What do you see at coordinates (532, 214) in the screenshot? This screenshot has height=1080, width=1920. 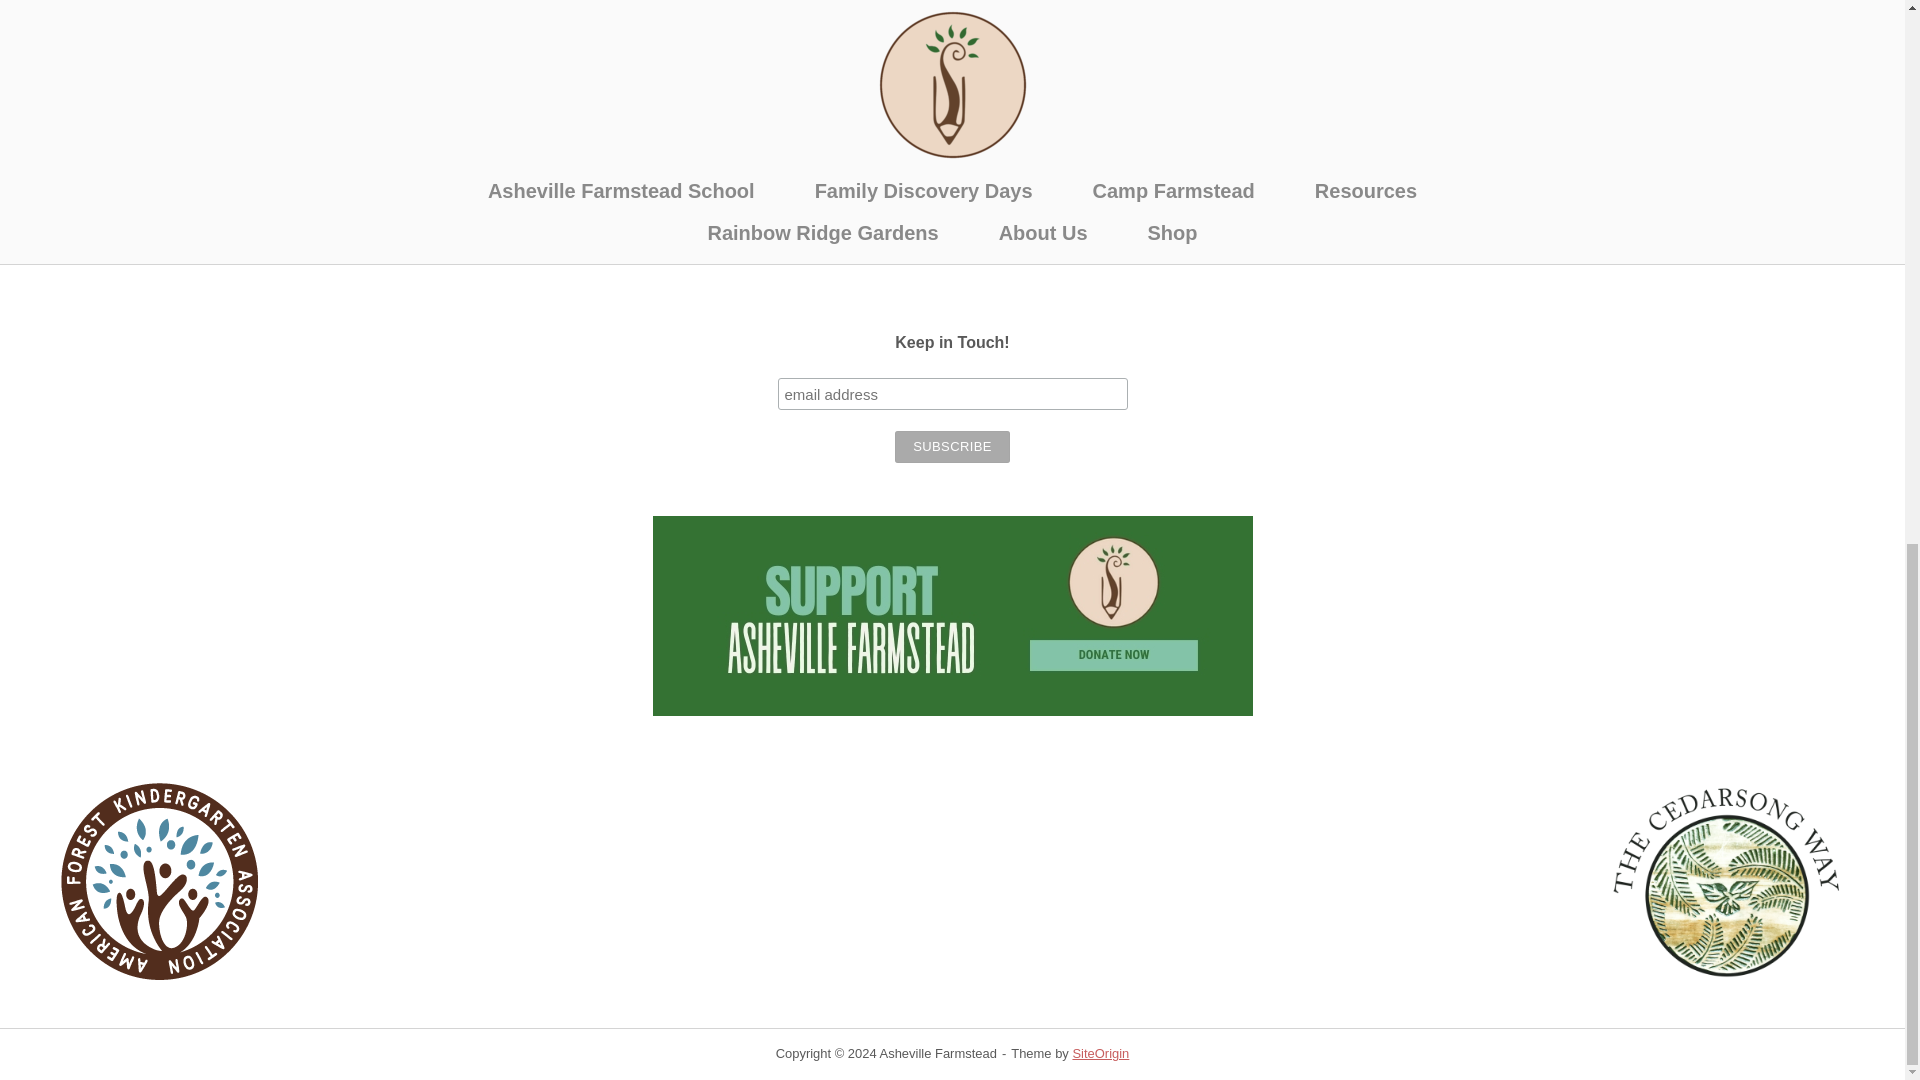 I see `Post Comment` at bounding box center [532, 214].